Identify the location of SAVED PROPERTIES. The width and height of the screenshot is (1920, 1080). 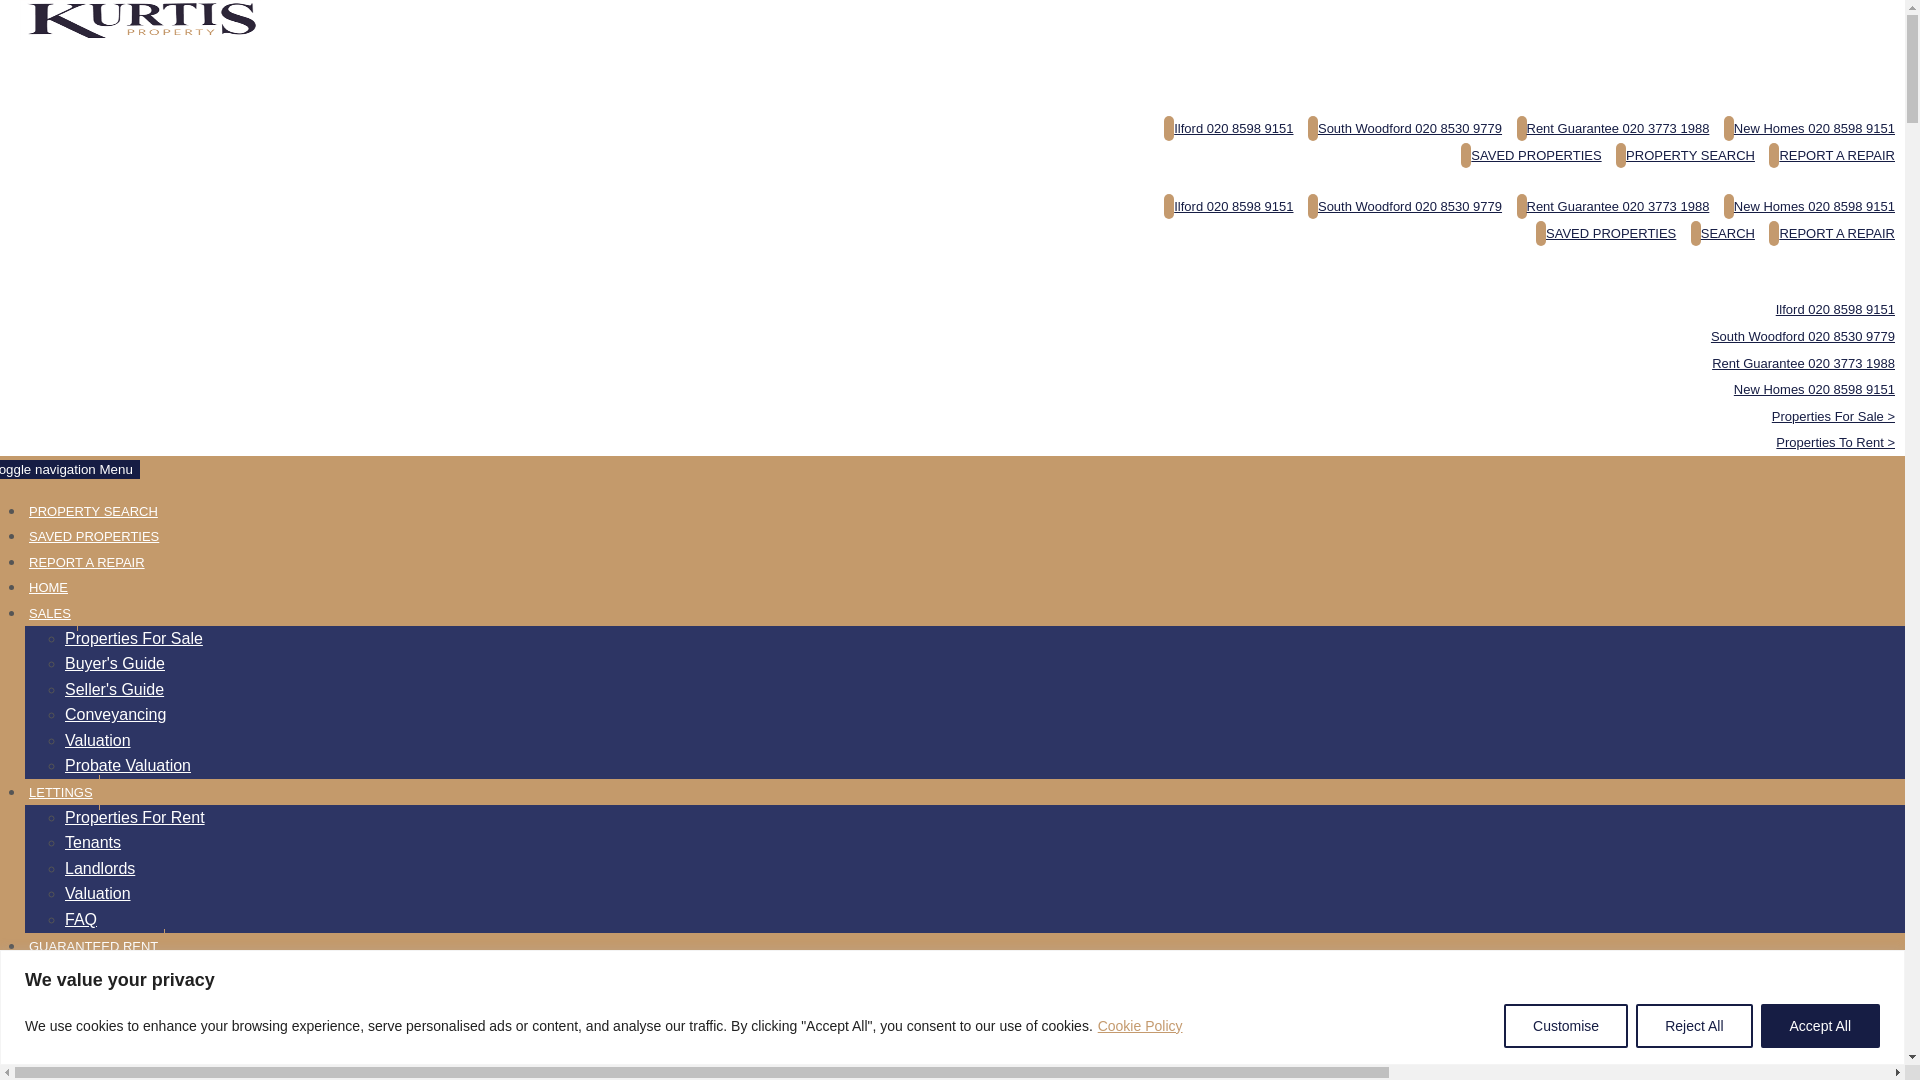
(1531, 155).